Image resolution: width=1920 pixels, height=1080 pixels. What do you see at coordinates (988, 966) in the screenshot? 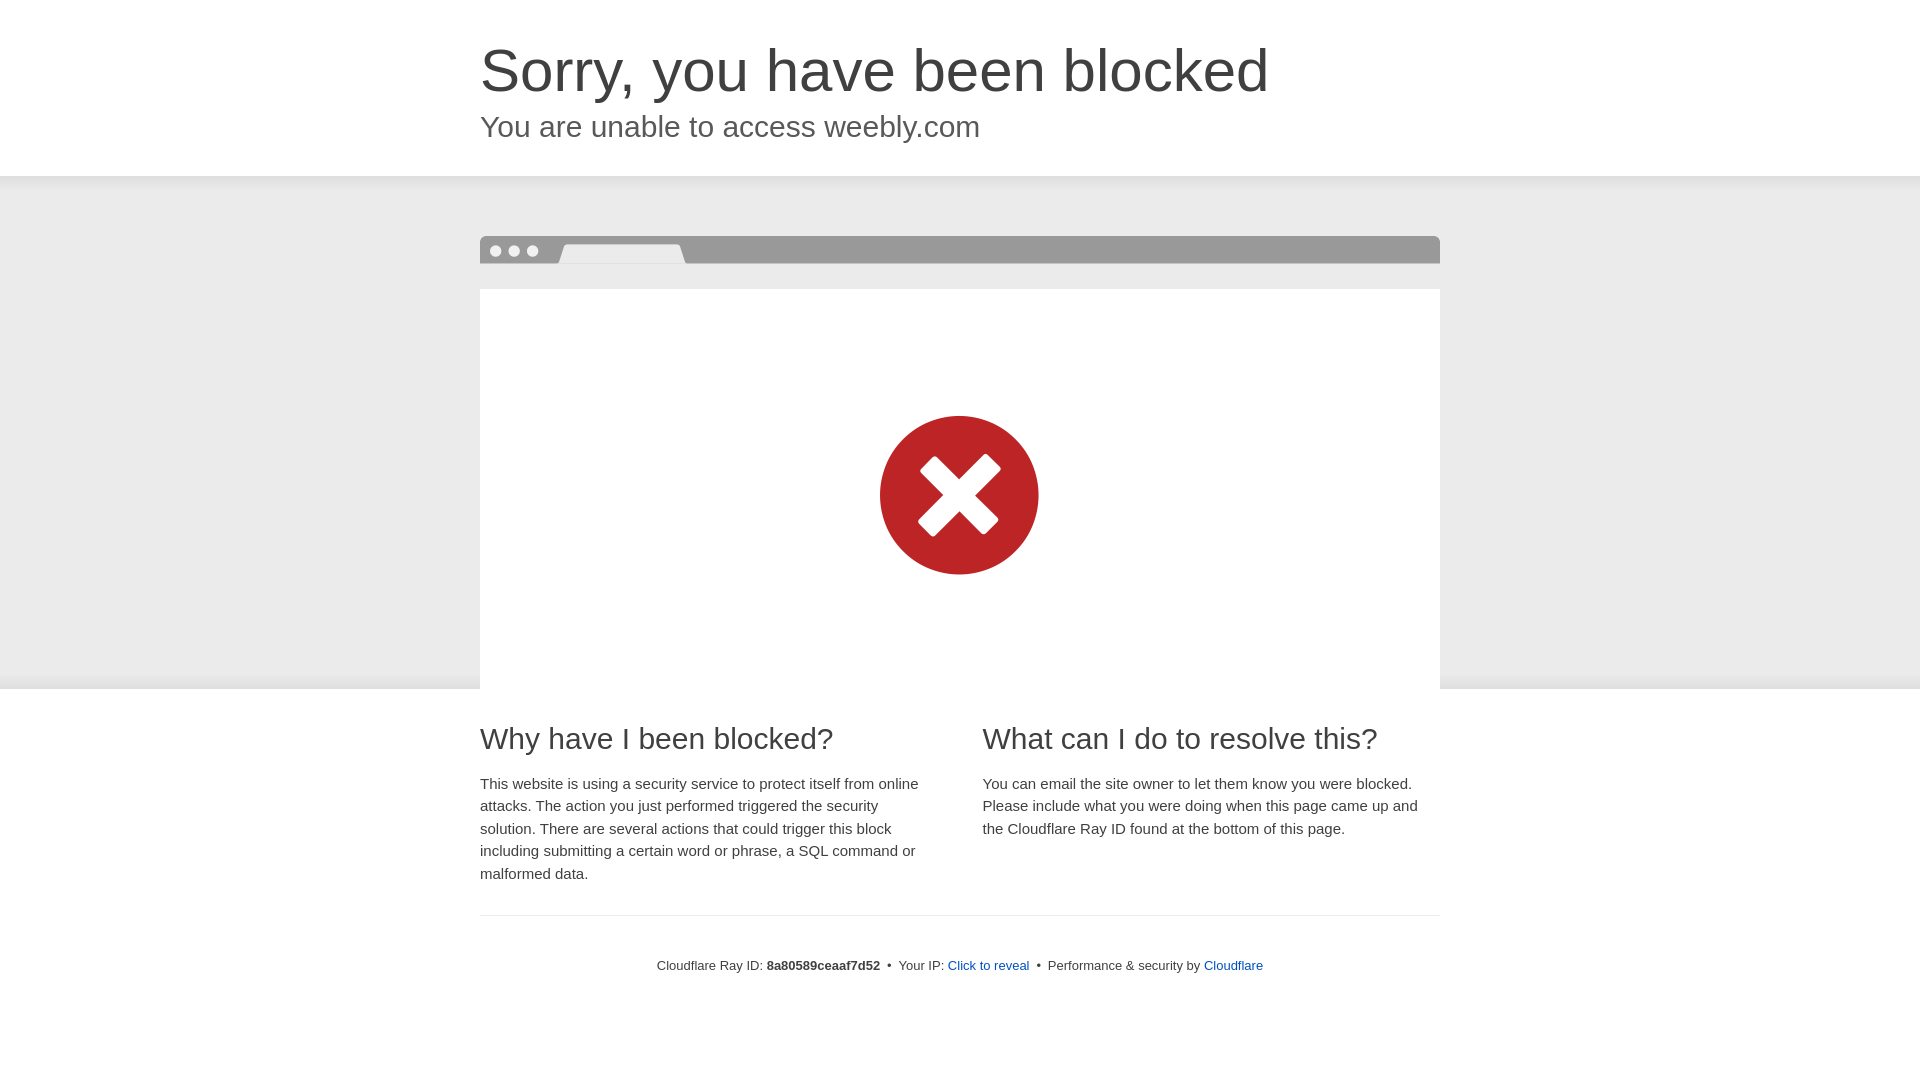
I see `Click to reveal` at bounding box center [988, 966].